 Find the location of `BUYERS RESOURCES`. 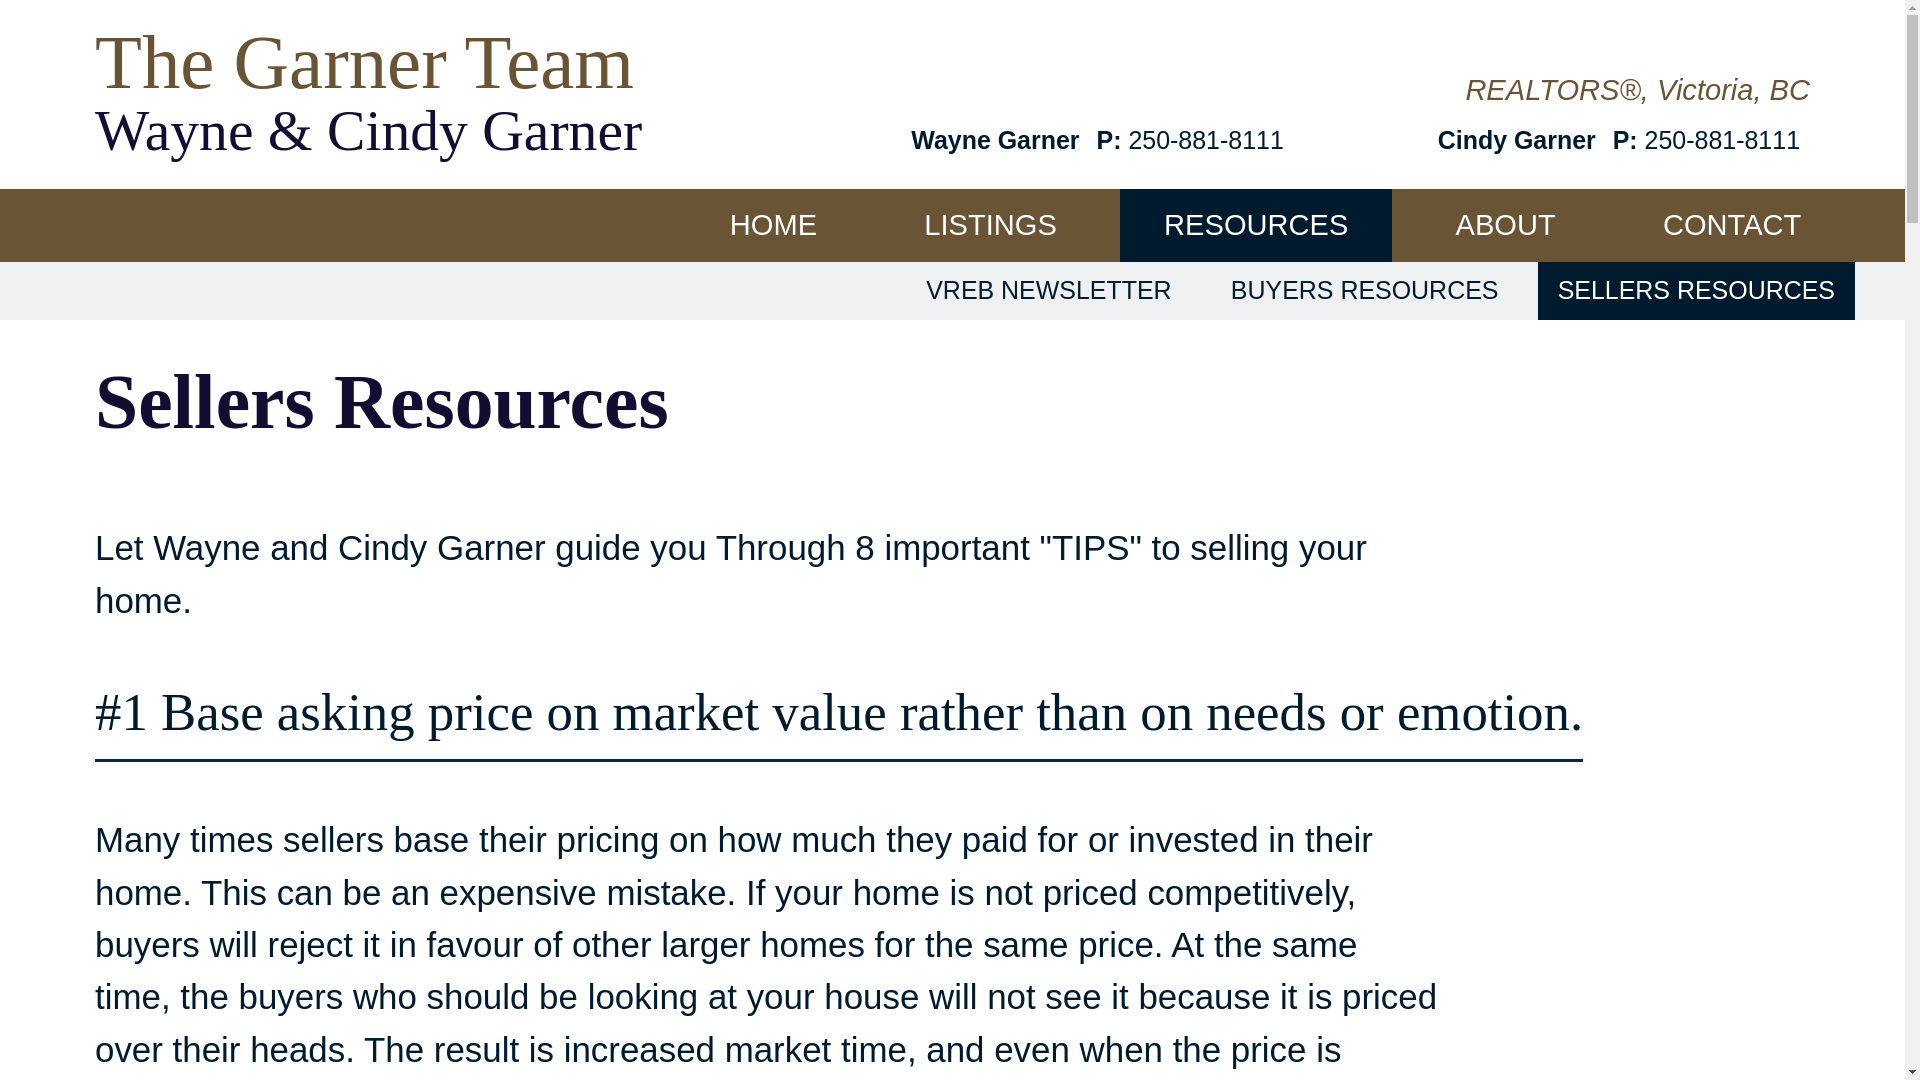

BUYERS RESOURCES is located at coordinates (1364, 290).